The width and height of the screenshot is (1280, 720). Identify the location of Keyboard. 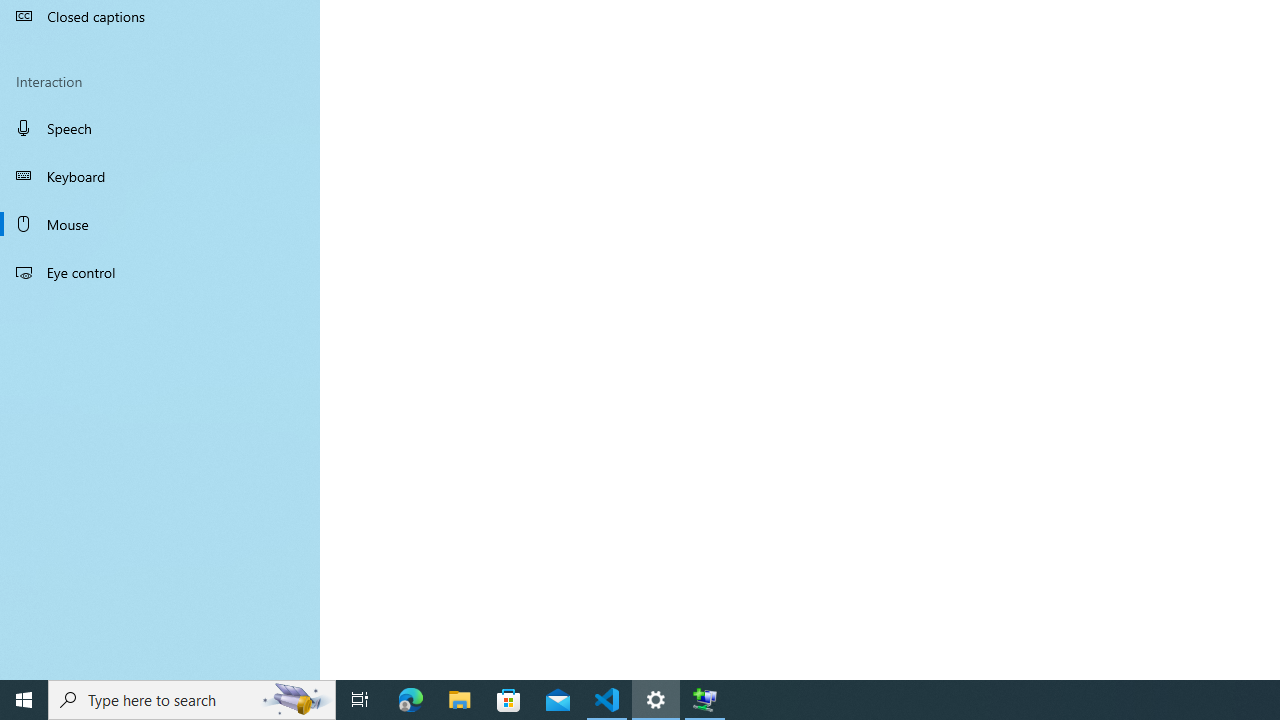
(160, 176).